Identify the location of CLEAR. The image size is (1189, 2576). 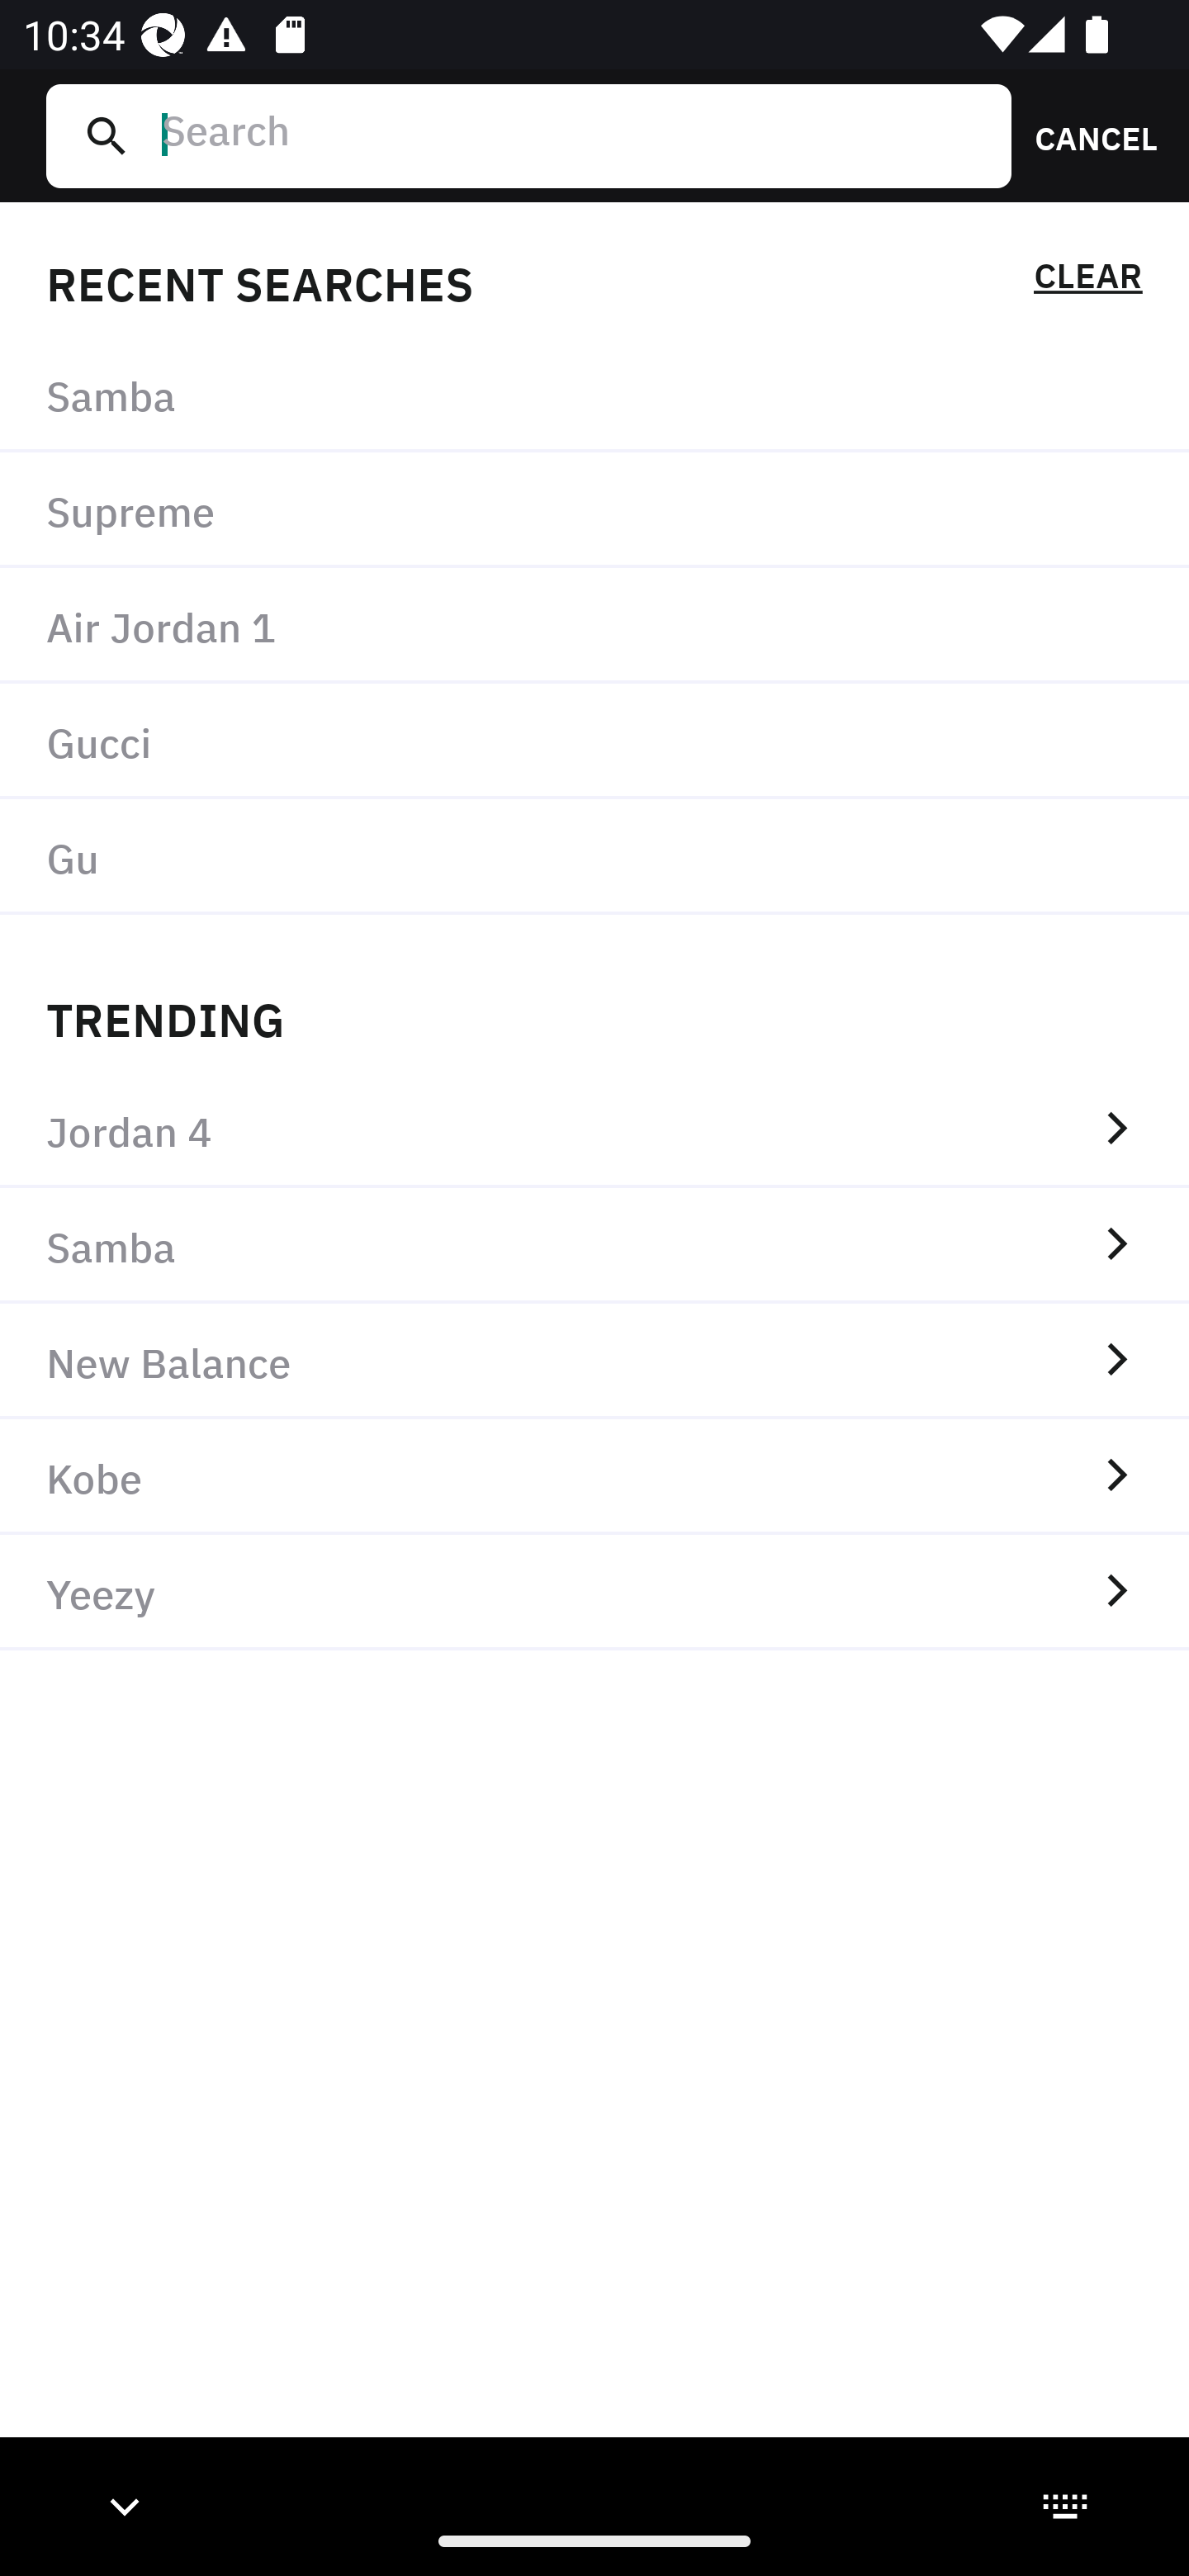
(1087, 281).